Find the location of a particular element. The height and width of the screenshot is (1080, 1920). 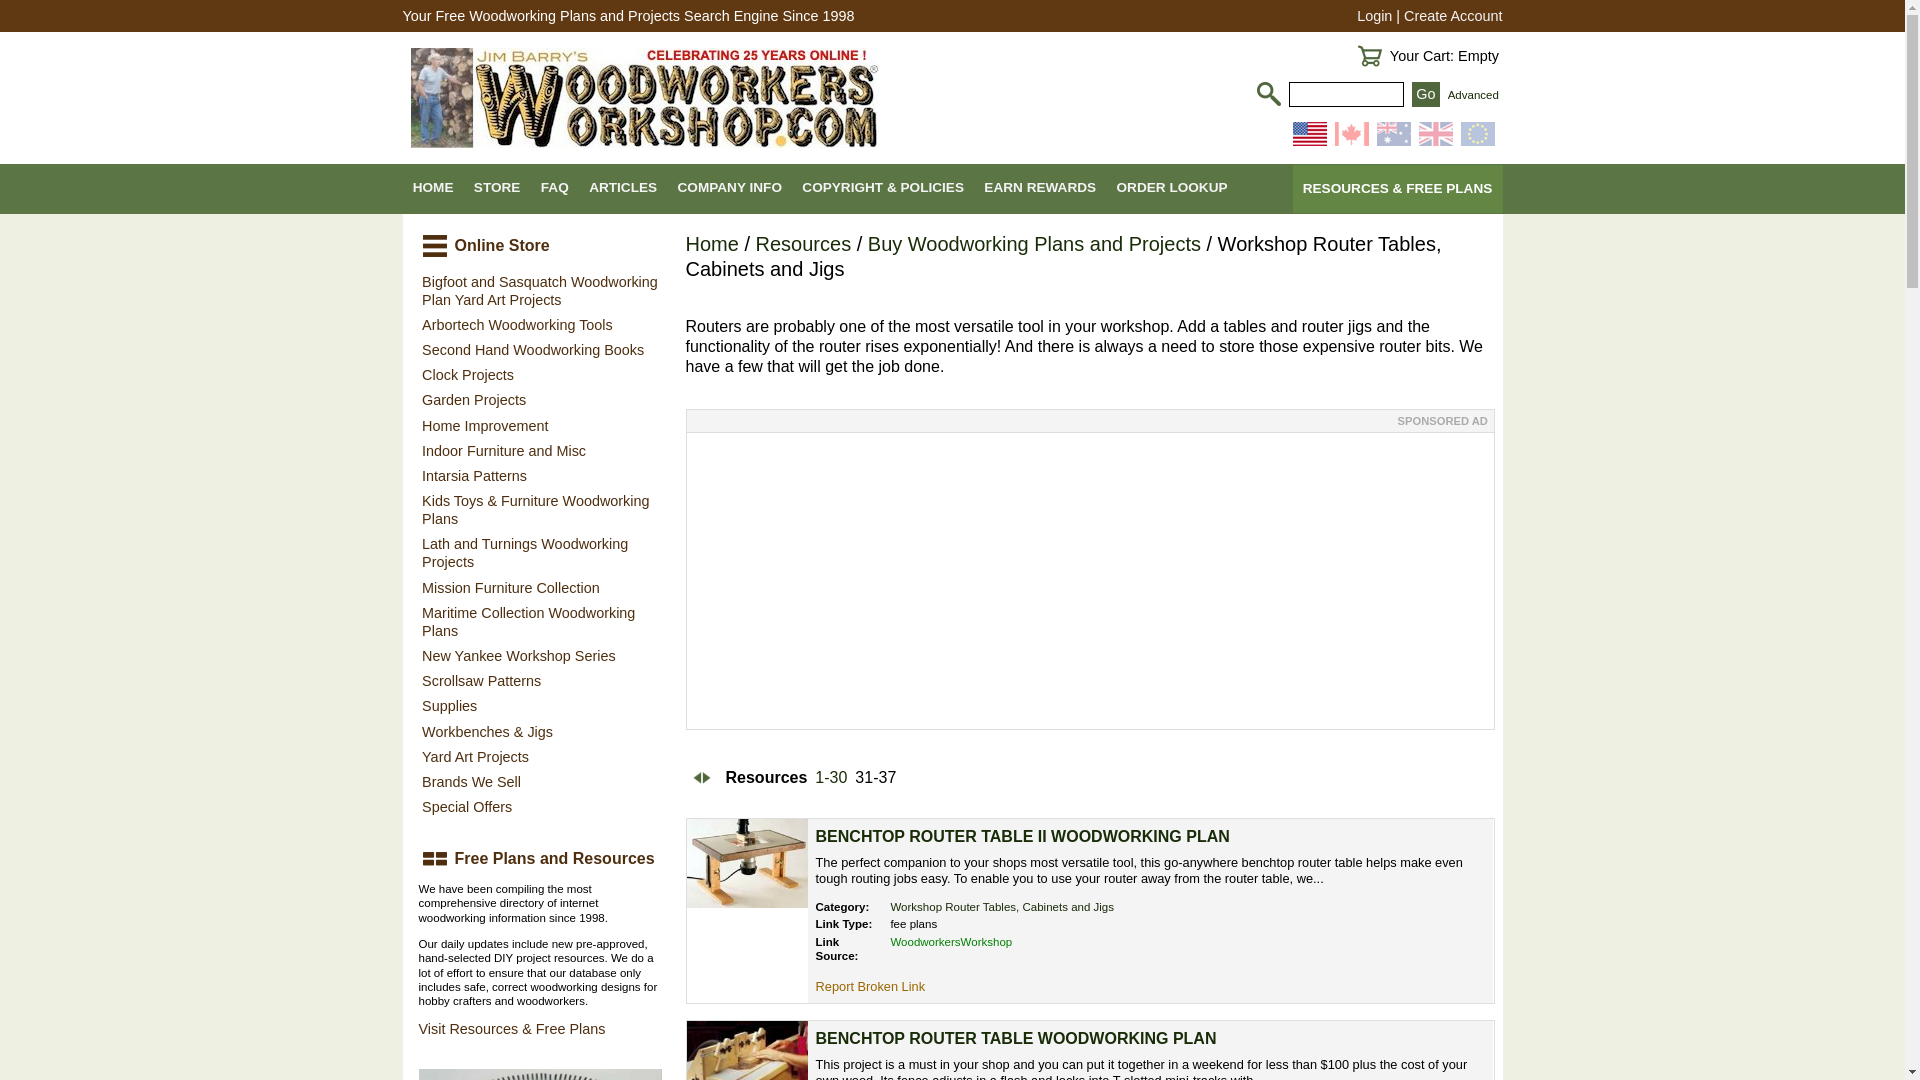

Workshop Router Tables, Cabinets and Jigs is located at coordinates (1002, 906).